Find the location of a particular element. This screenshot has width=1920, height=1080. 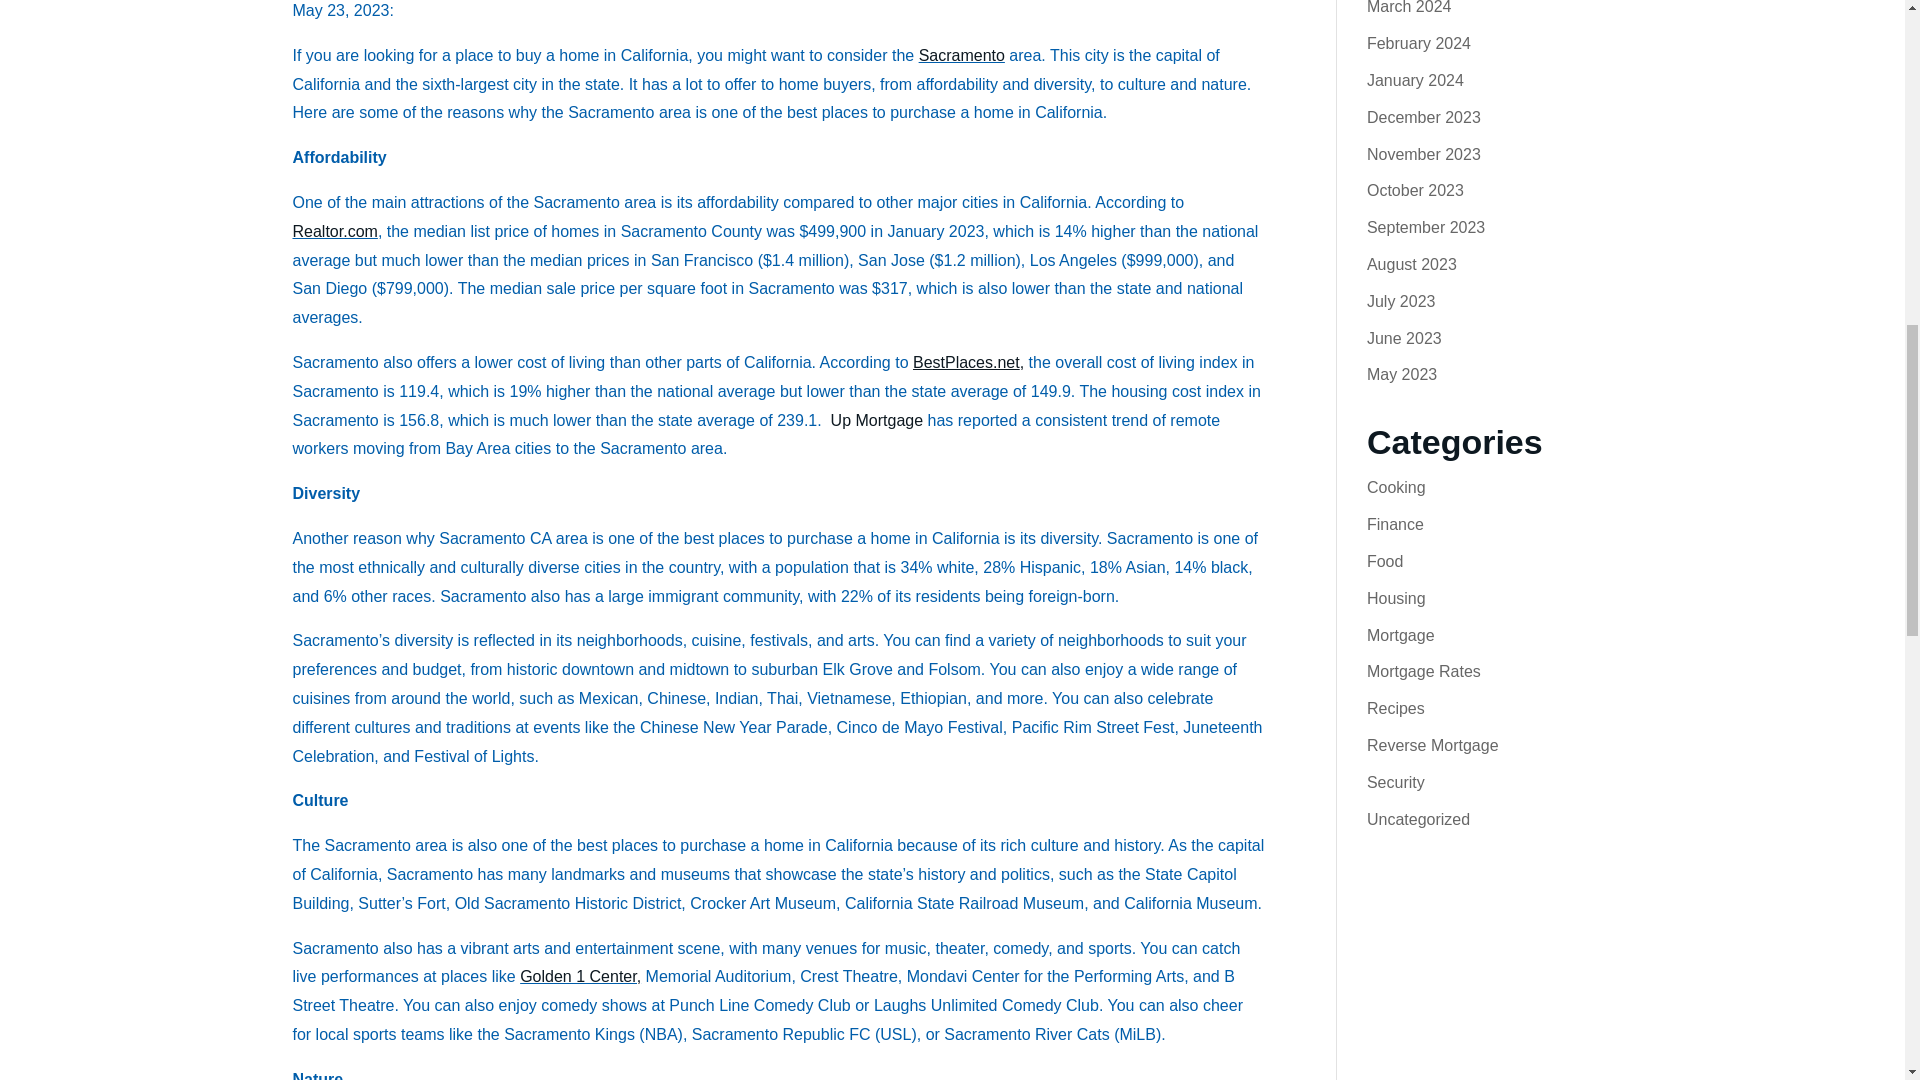

Sacramento is located at coordinates (962, 55).